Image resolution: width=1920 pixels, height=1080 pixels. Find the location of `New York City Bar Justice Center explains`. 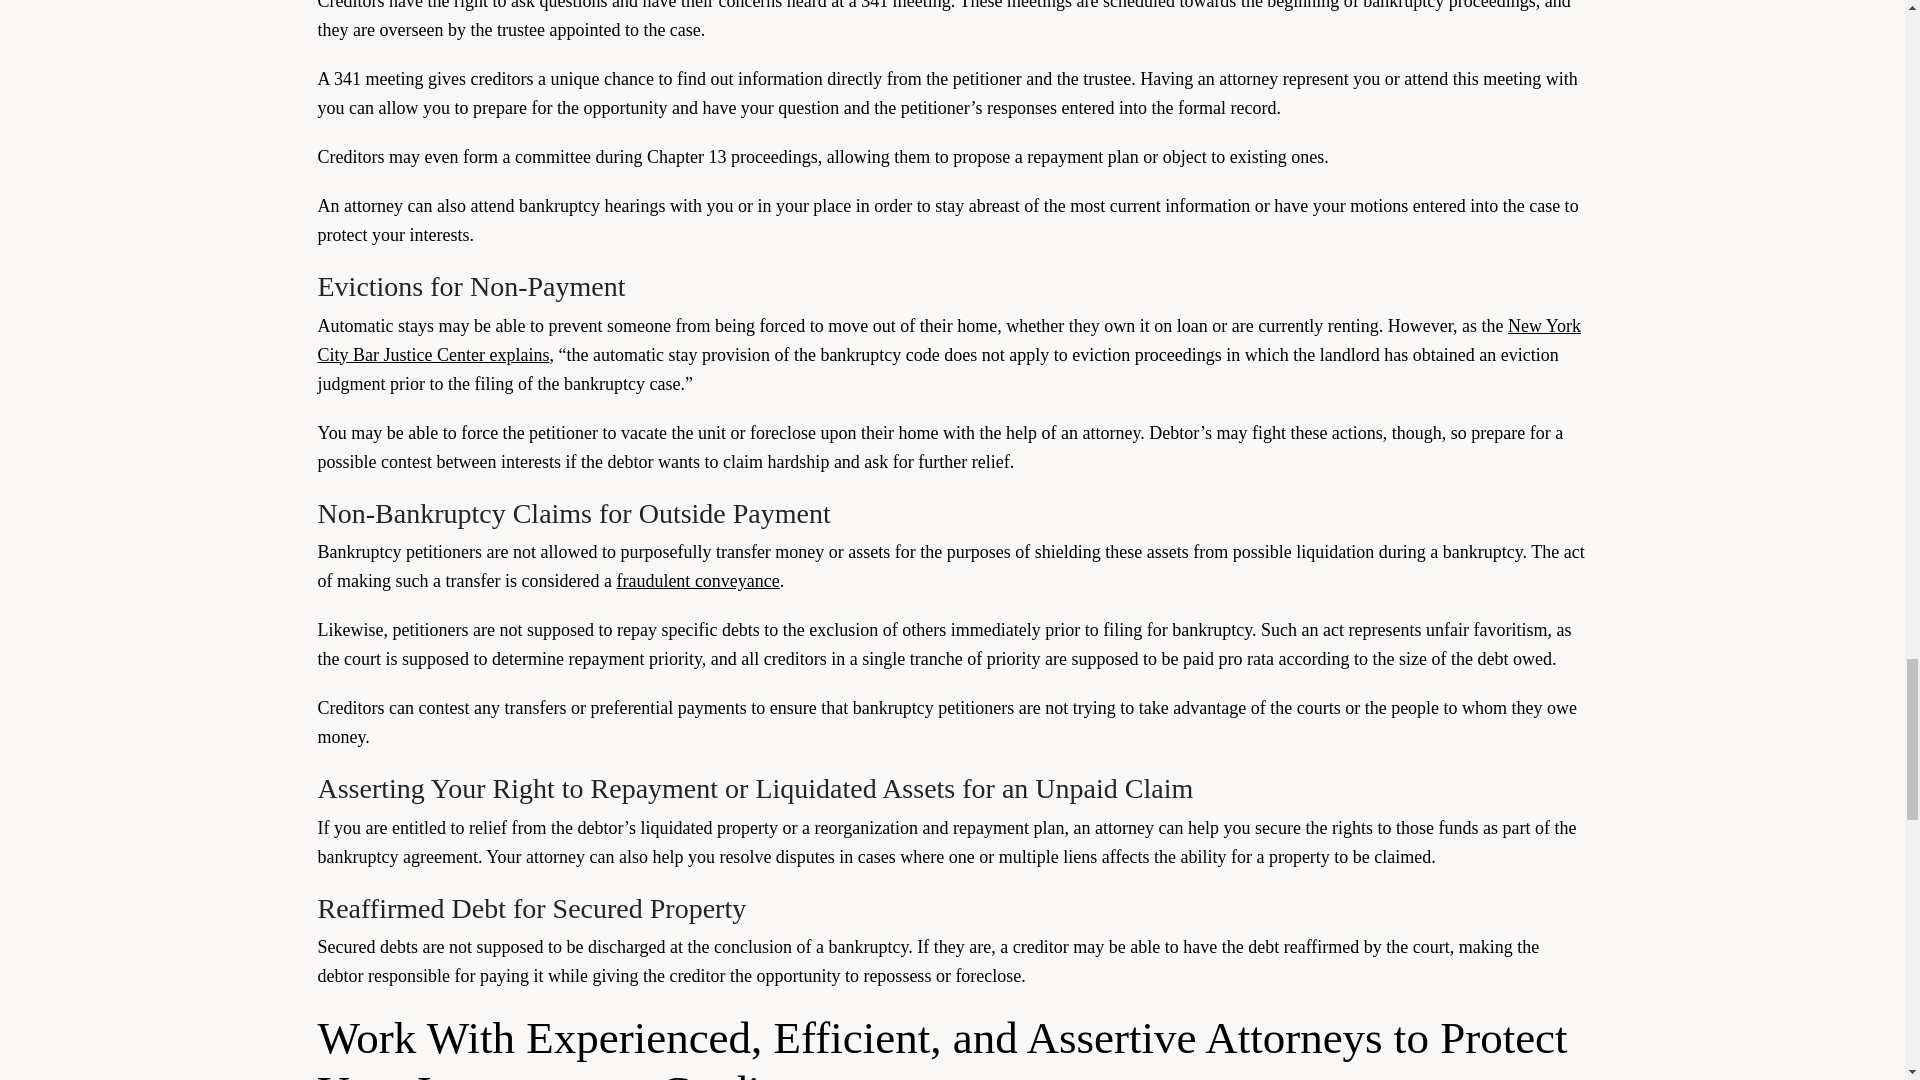

New York City Bar Justice Center explains is located at coordinates (949, 340).